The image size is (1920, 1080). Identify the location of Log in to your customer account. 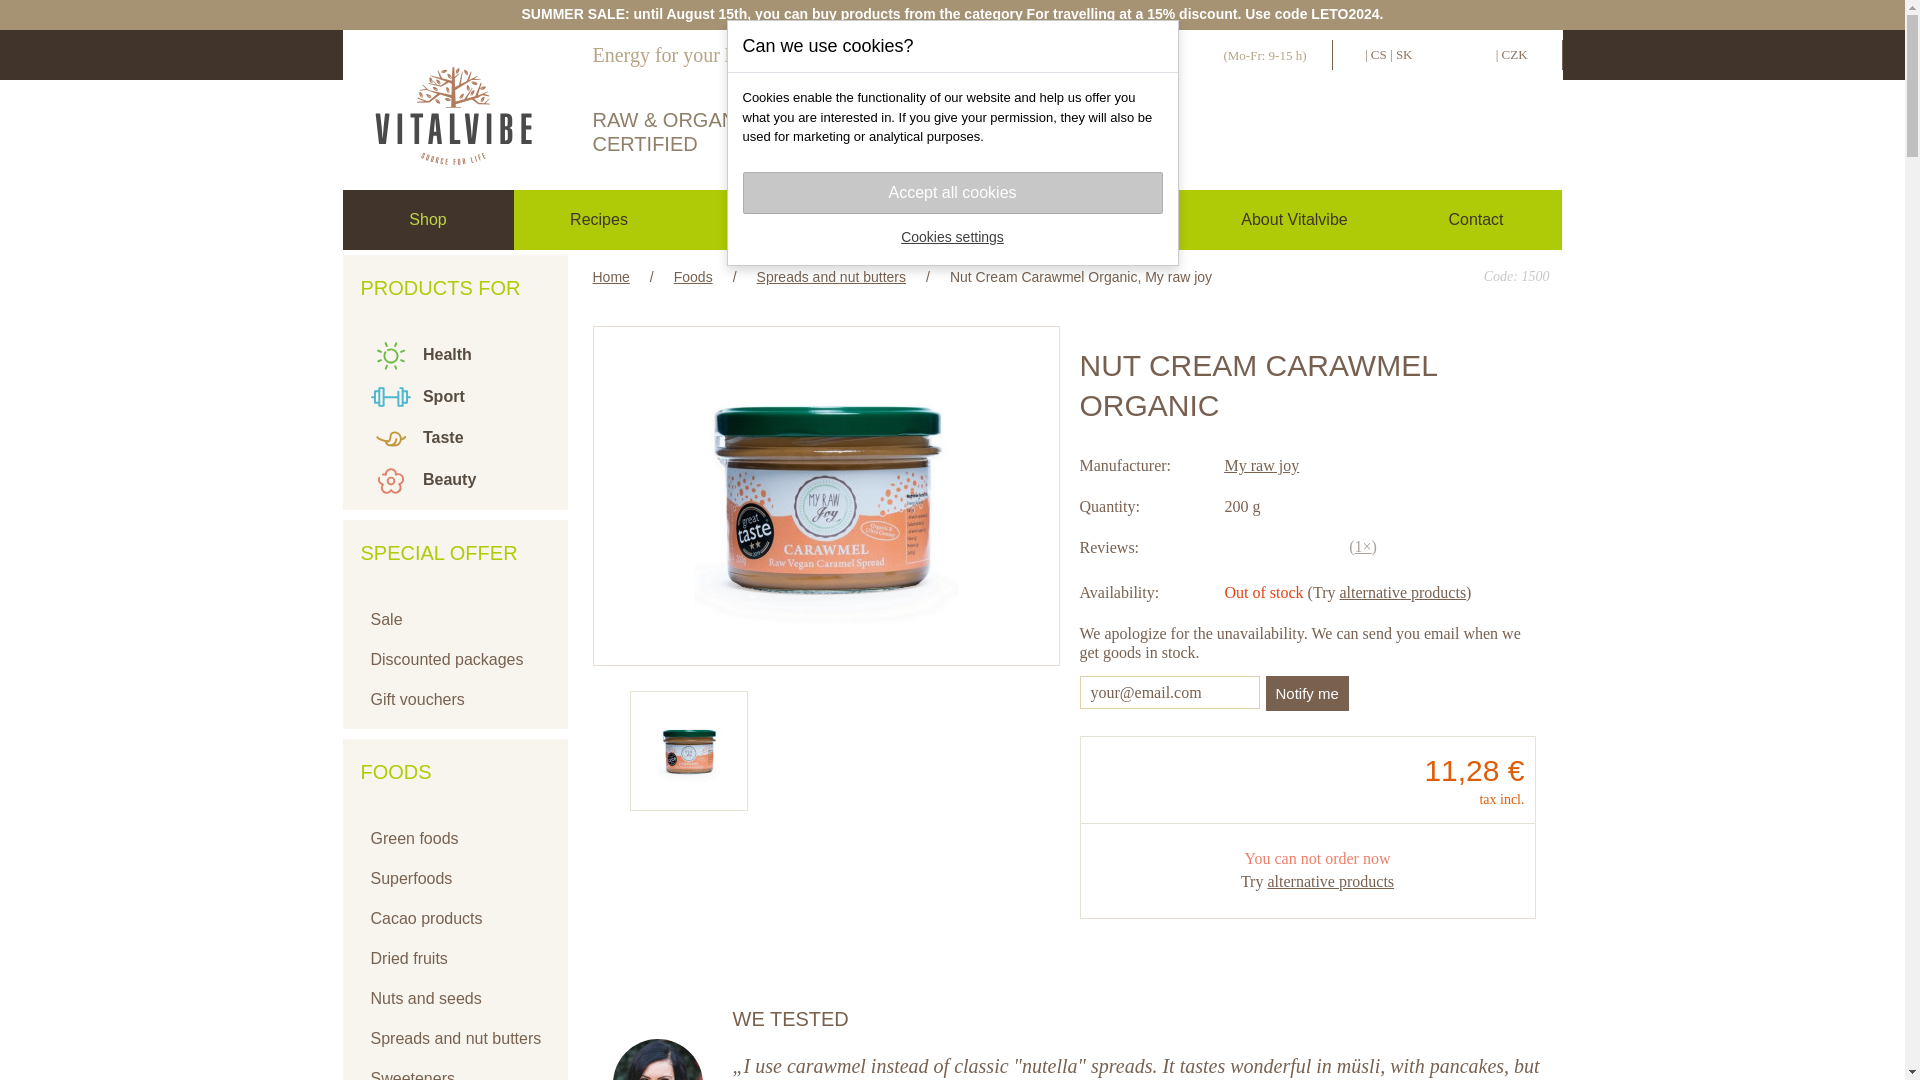
(1218, 136).